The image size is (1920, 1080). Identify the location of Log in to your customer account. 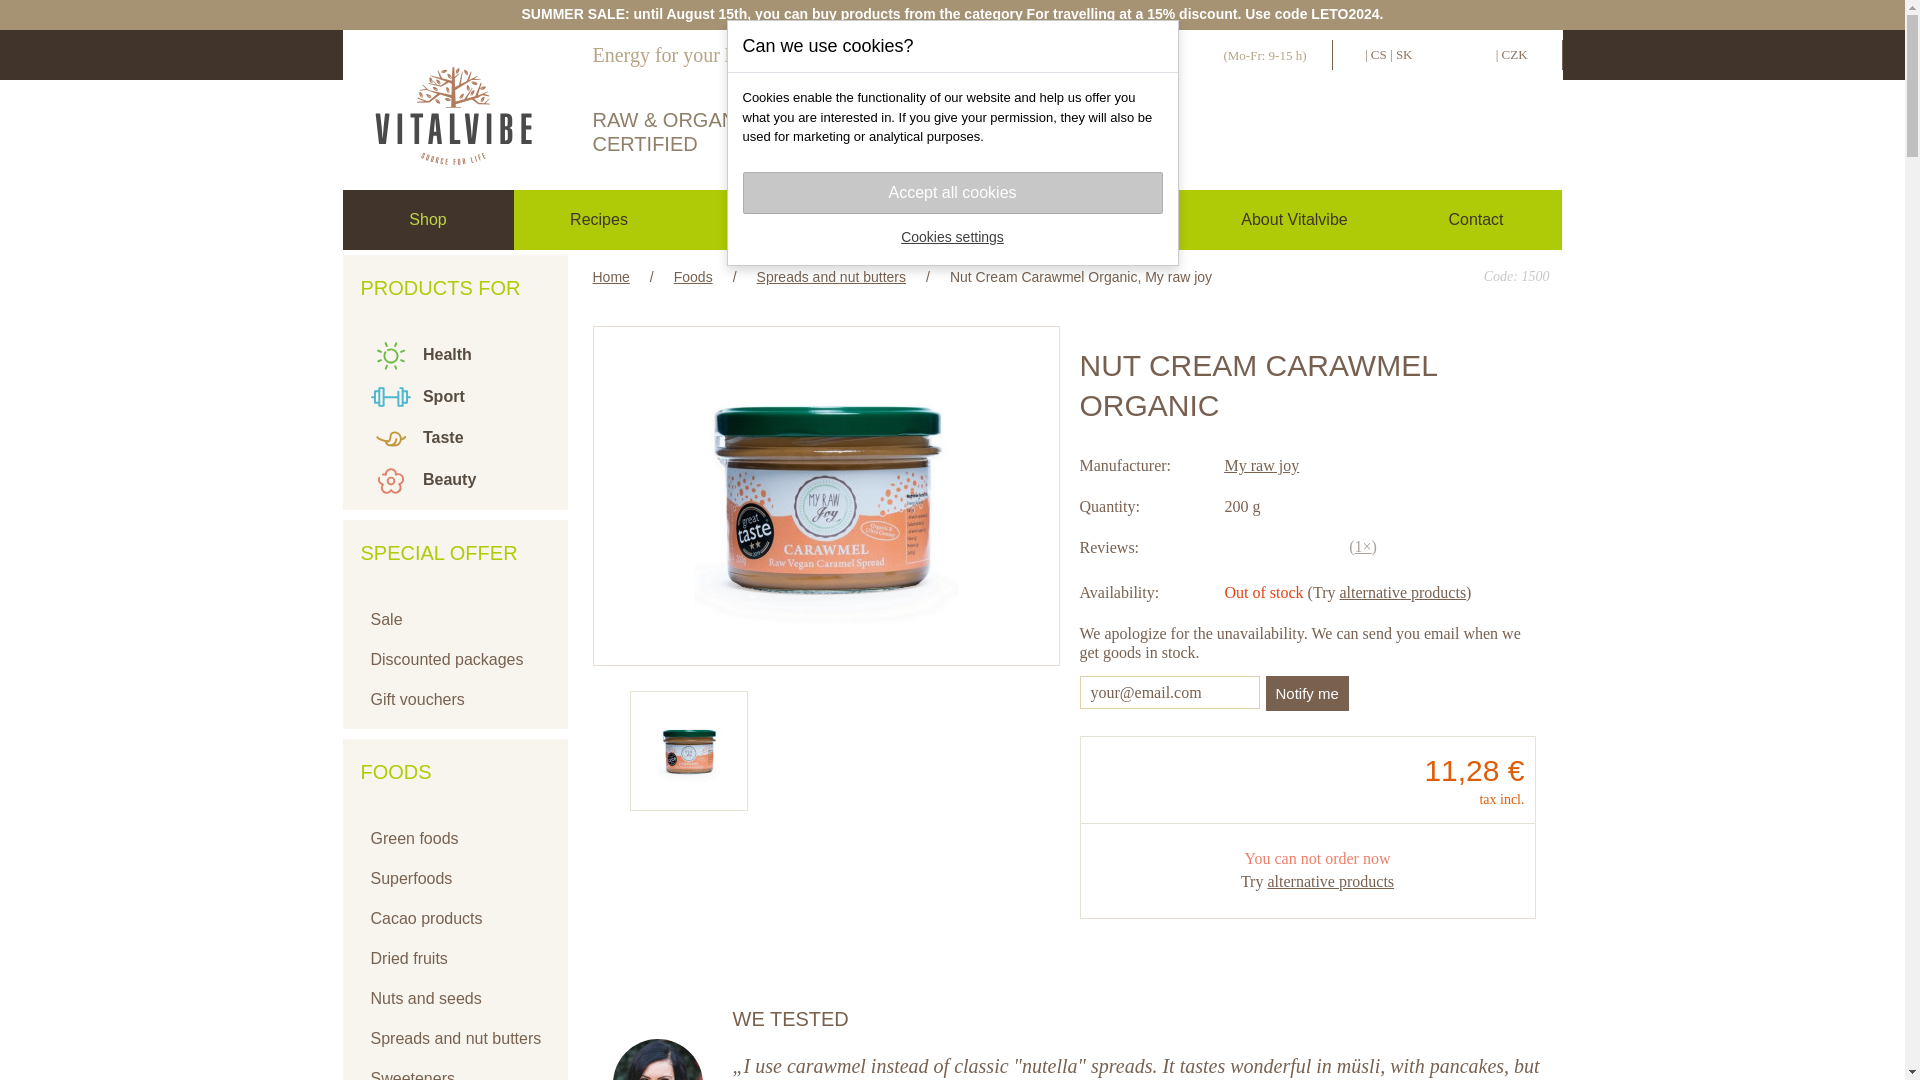
(1218, 136).